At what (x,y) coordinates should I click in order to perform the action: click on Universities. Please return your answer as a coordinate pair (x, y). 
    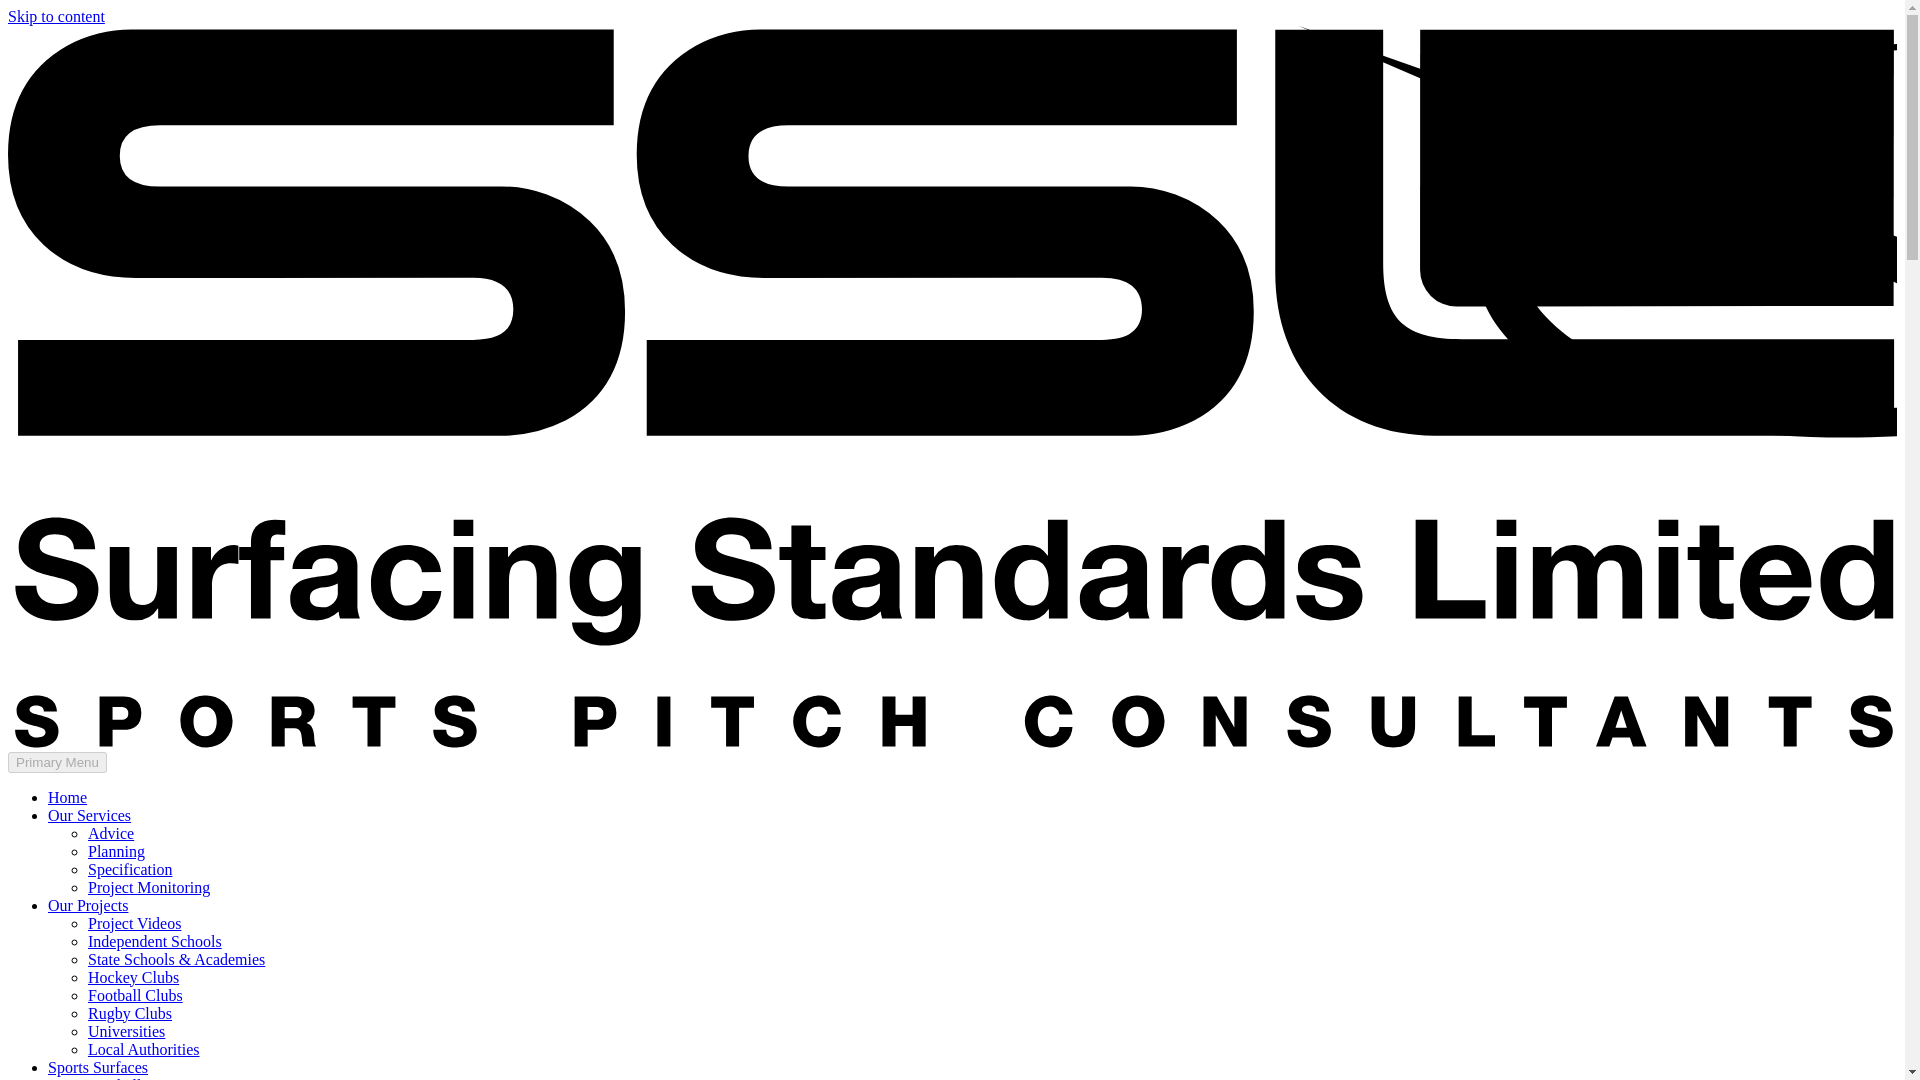
    Looking at the image, I should click on (126, 1031).